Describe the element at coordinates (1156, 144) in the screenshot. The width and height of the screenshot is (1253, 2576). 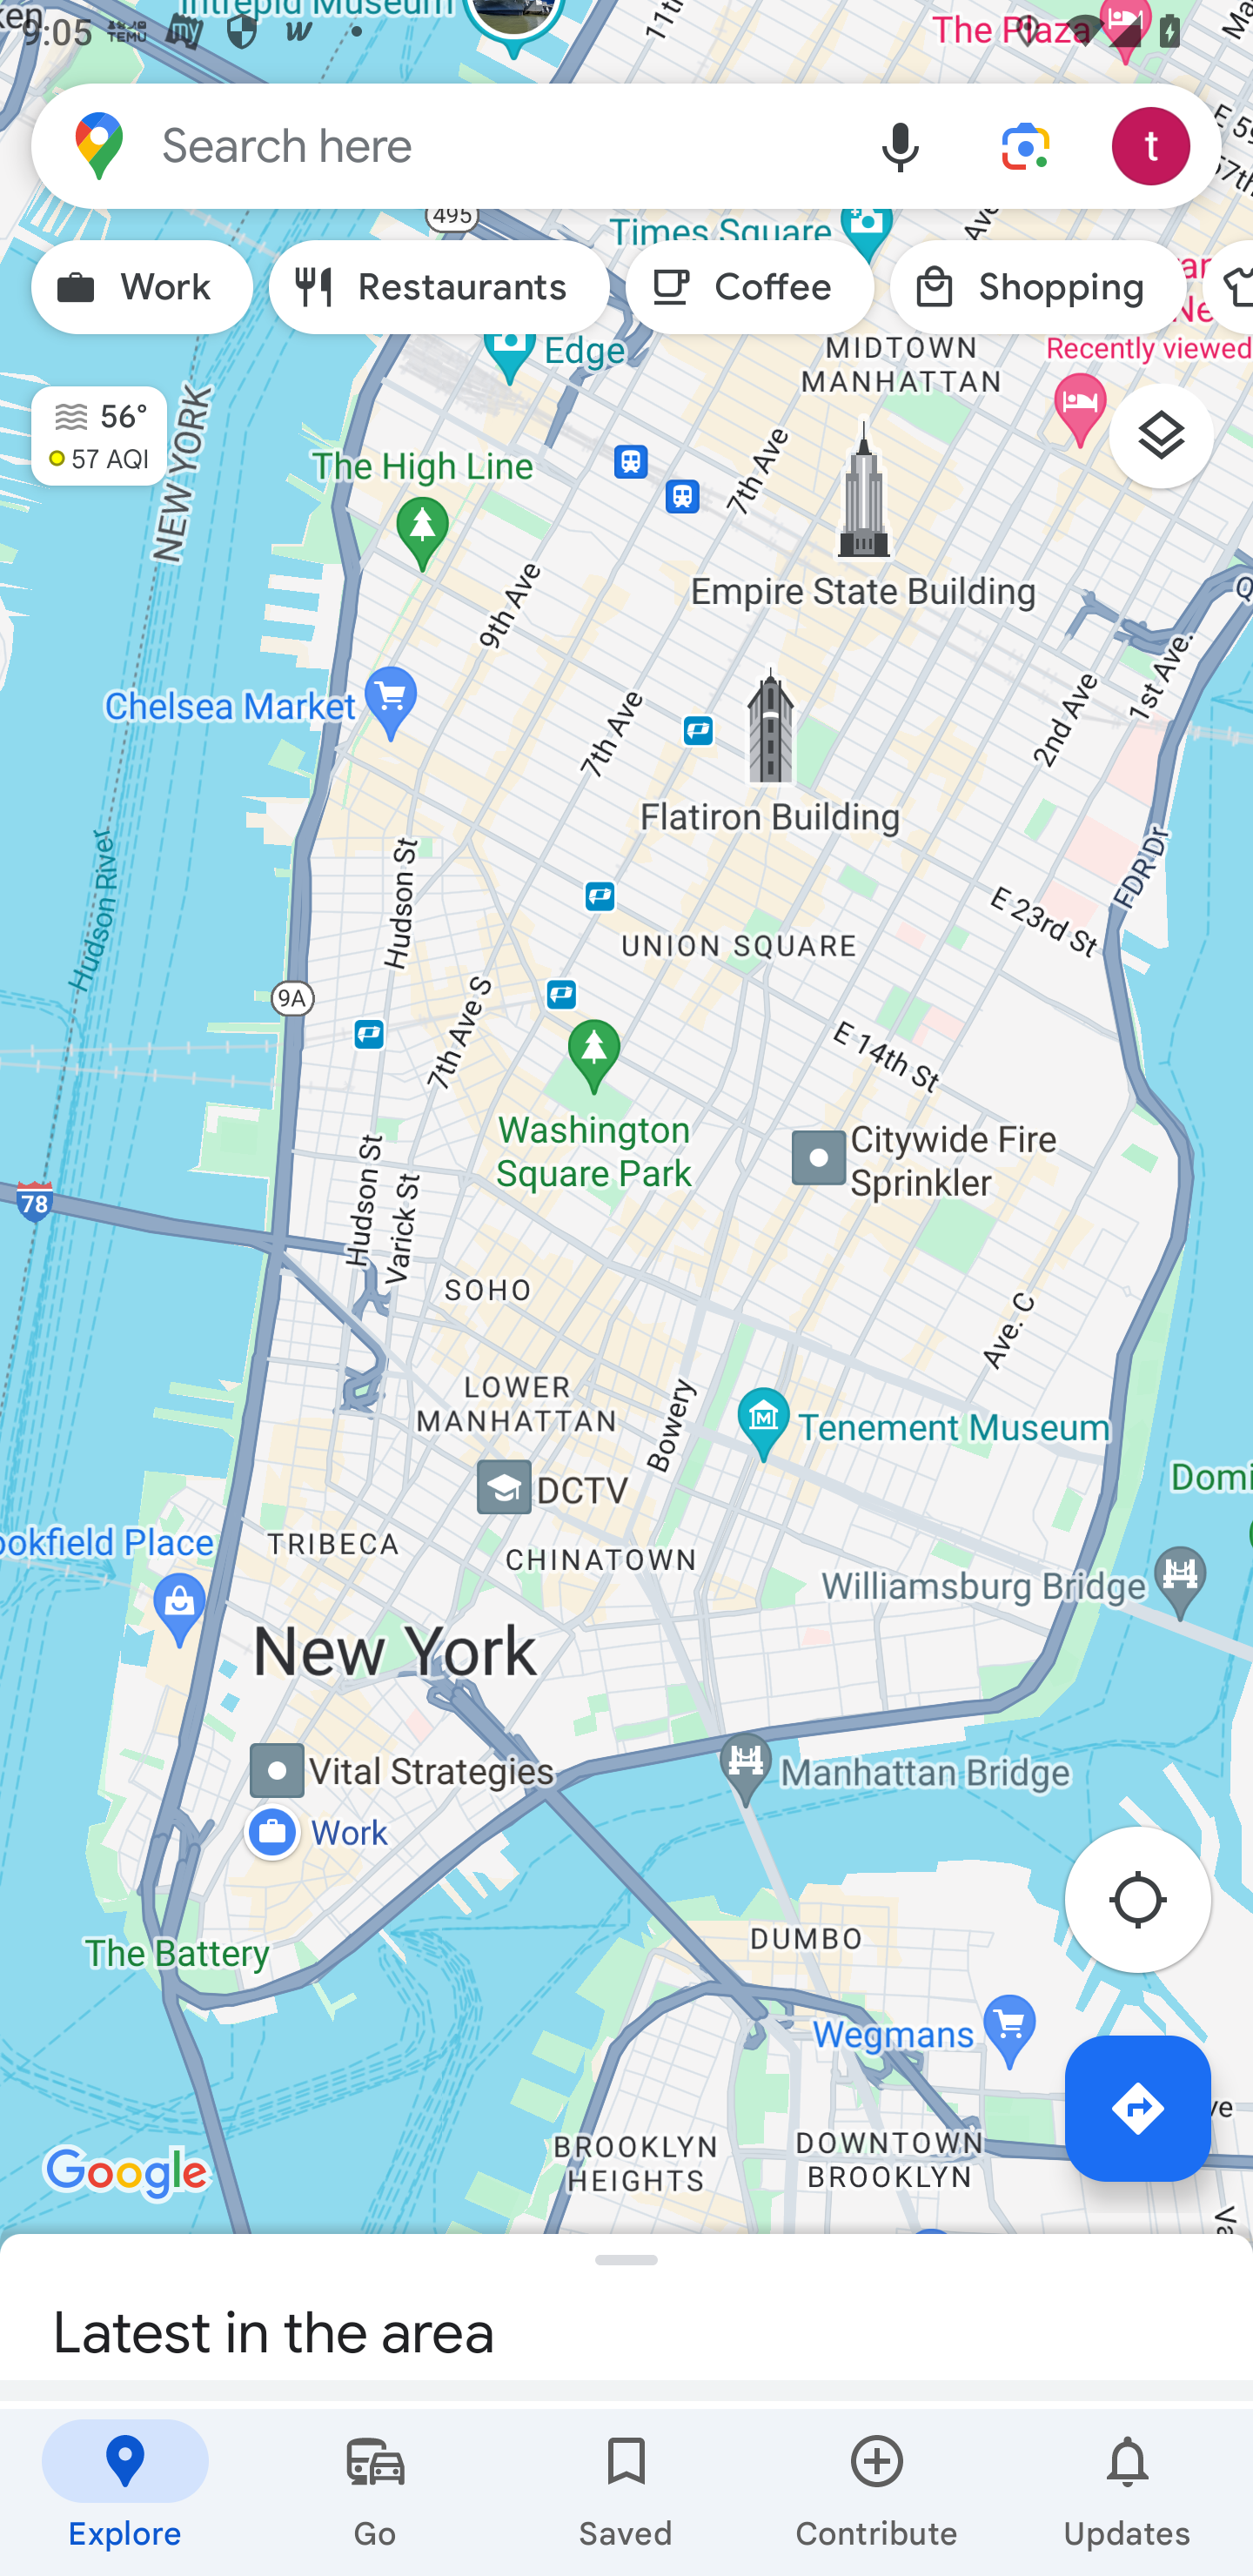
I see `Account and settings.` at that location.